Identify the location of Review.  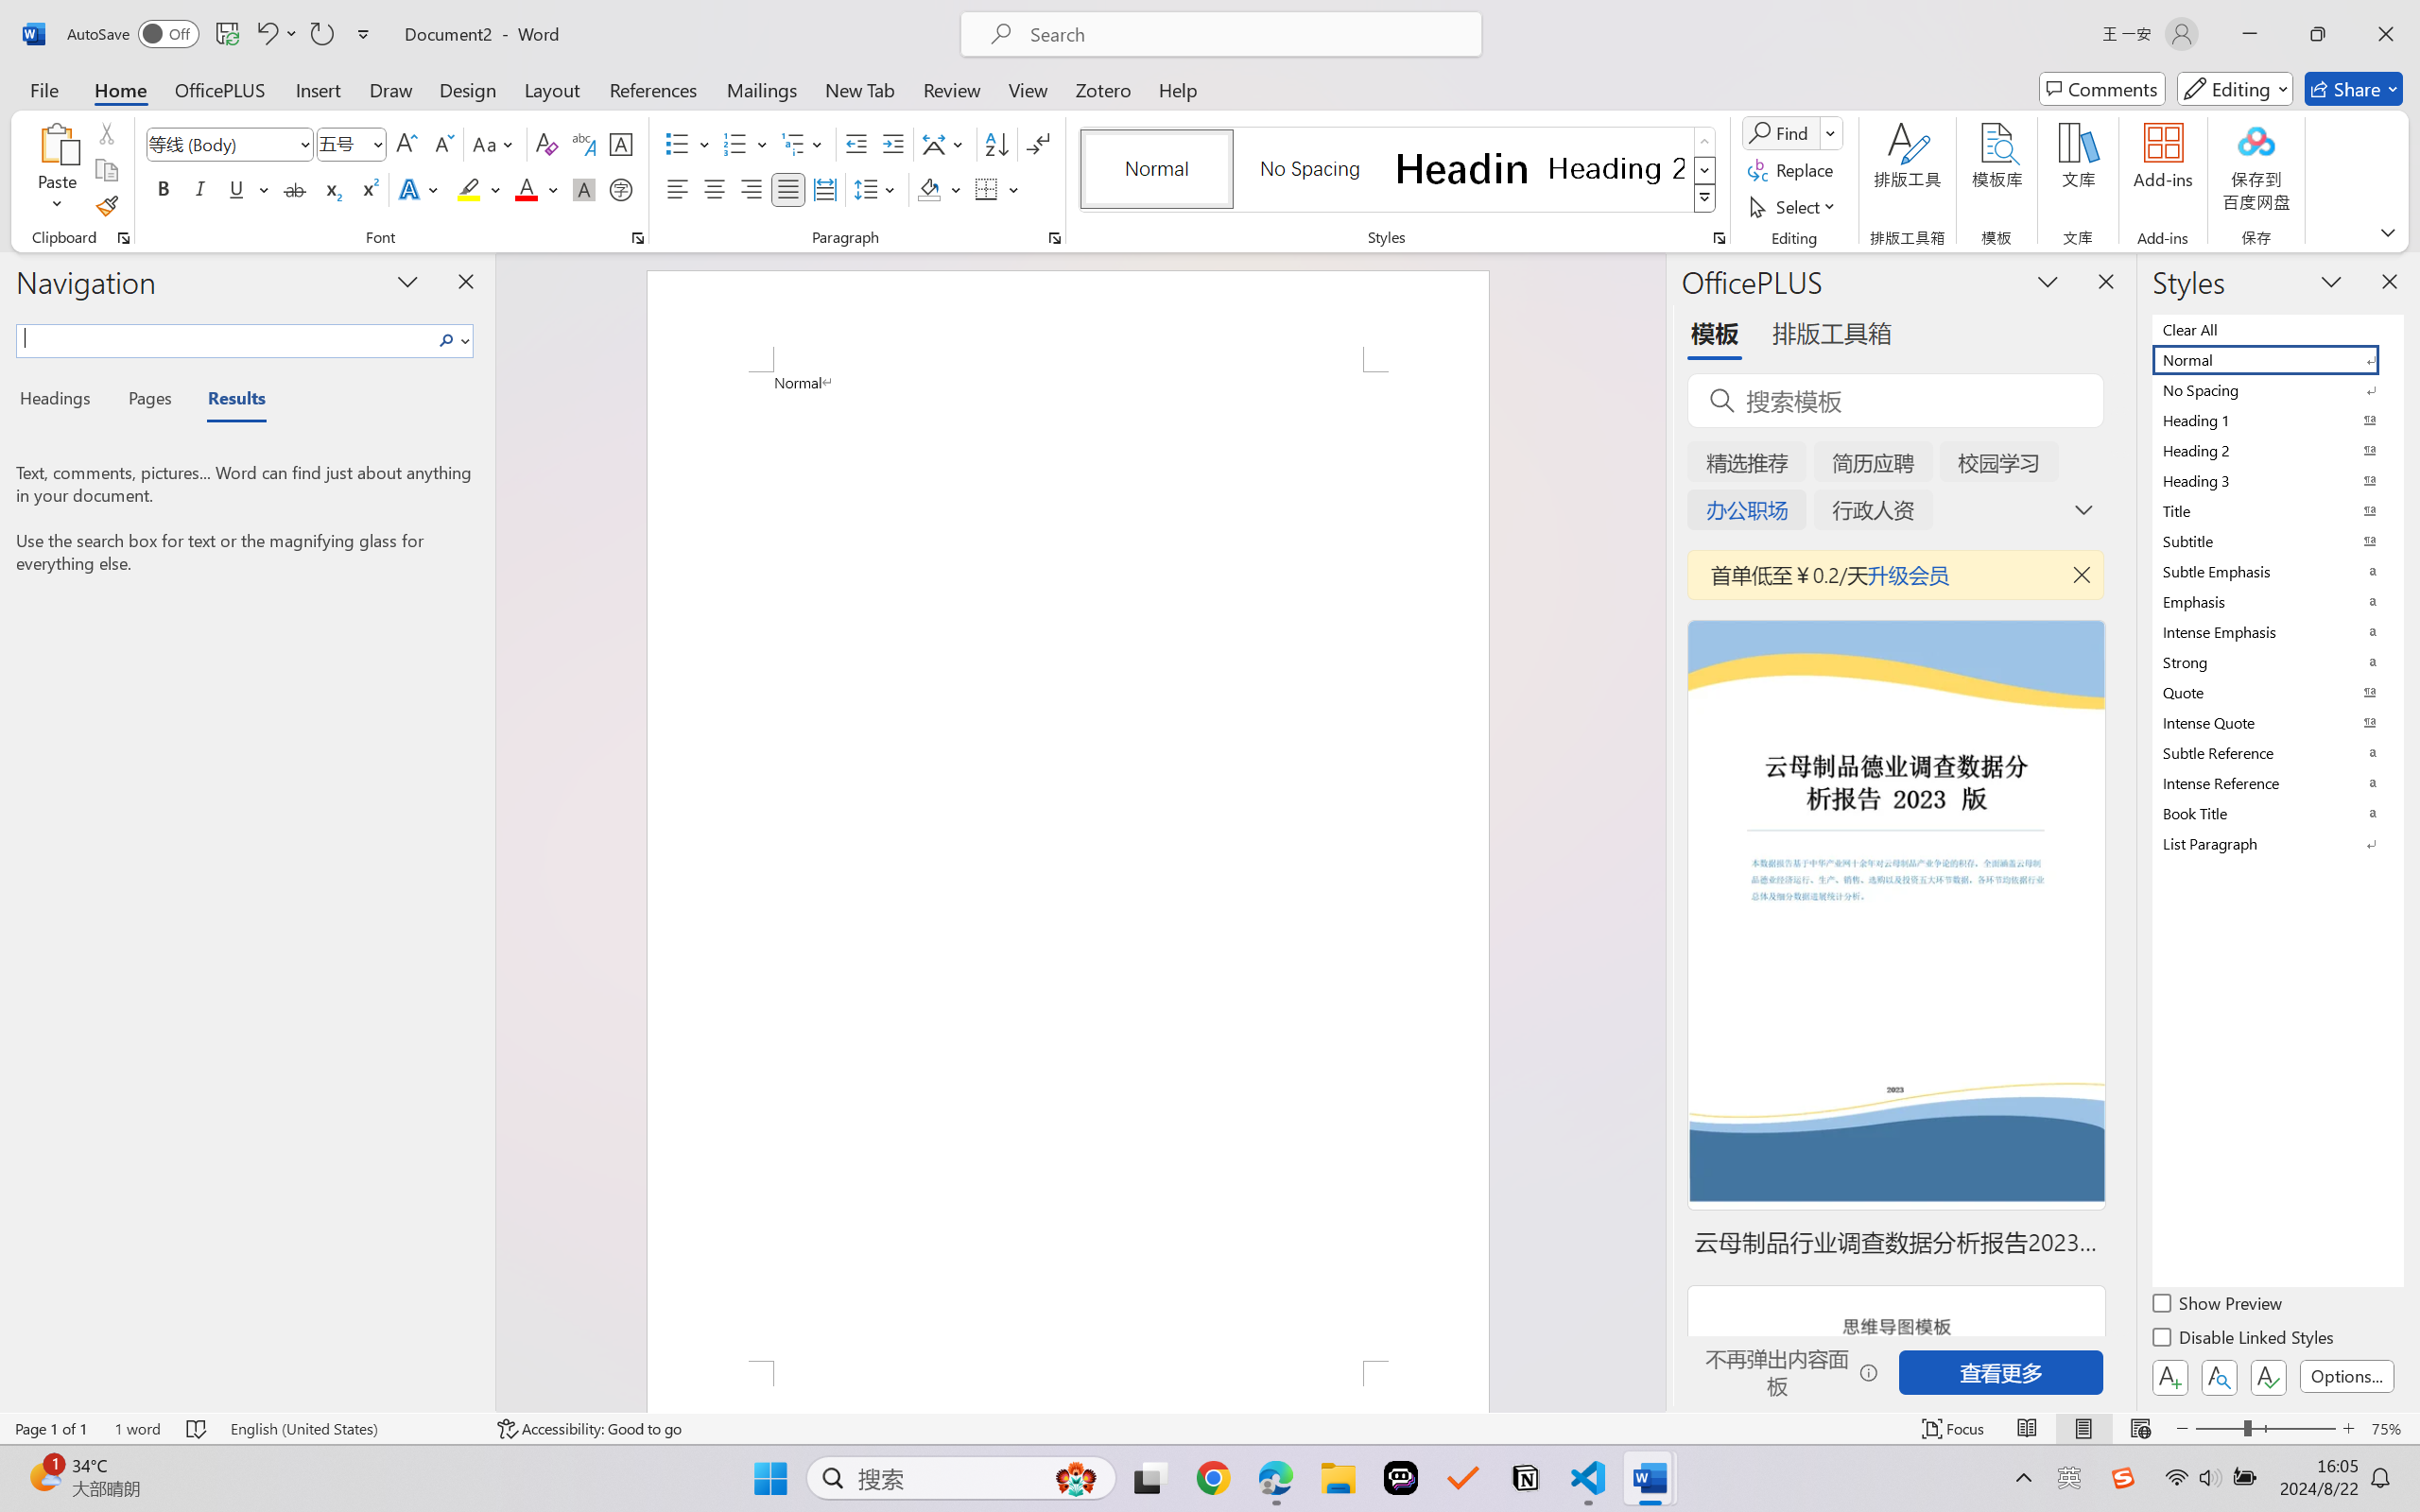
(952, 89).